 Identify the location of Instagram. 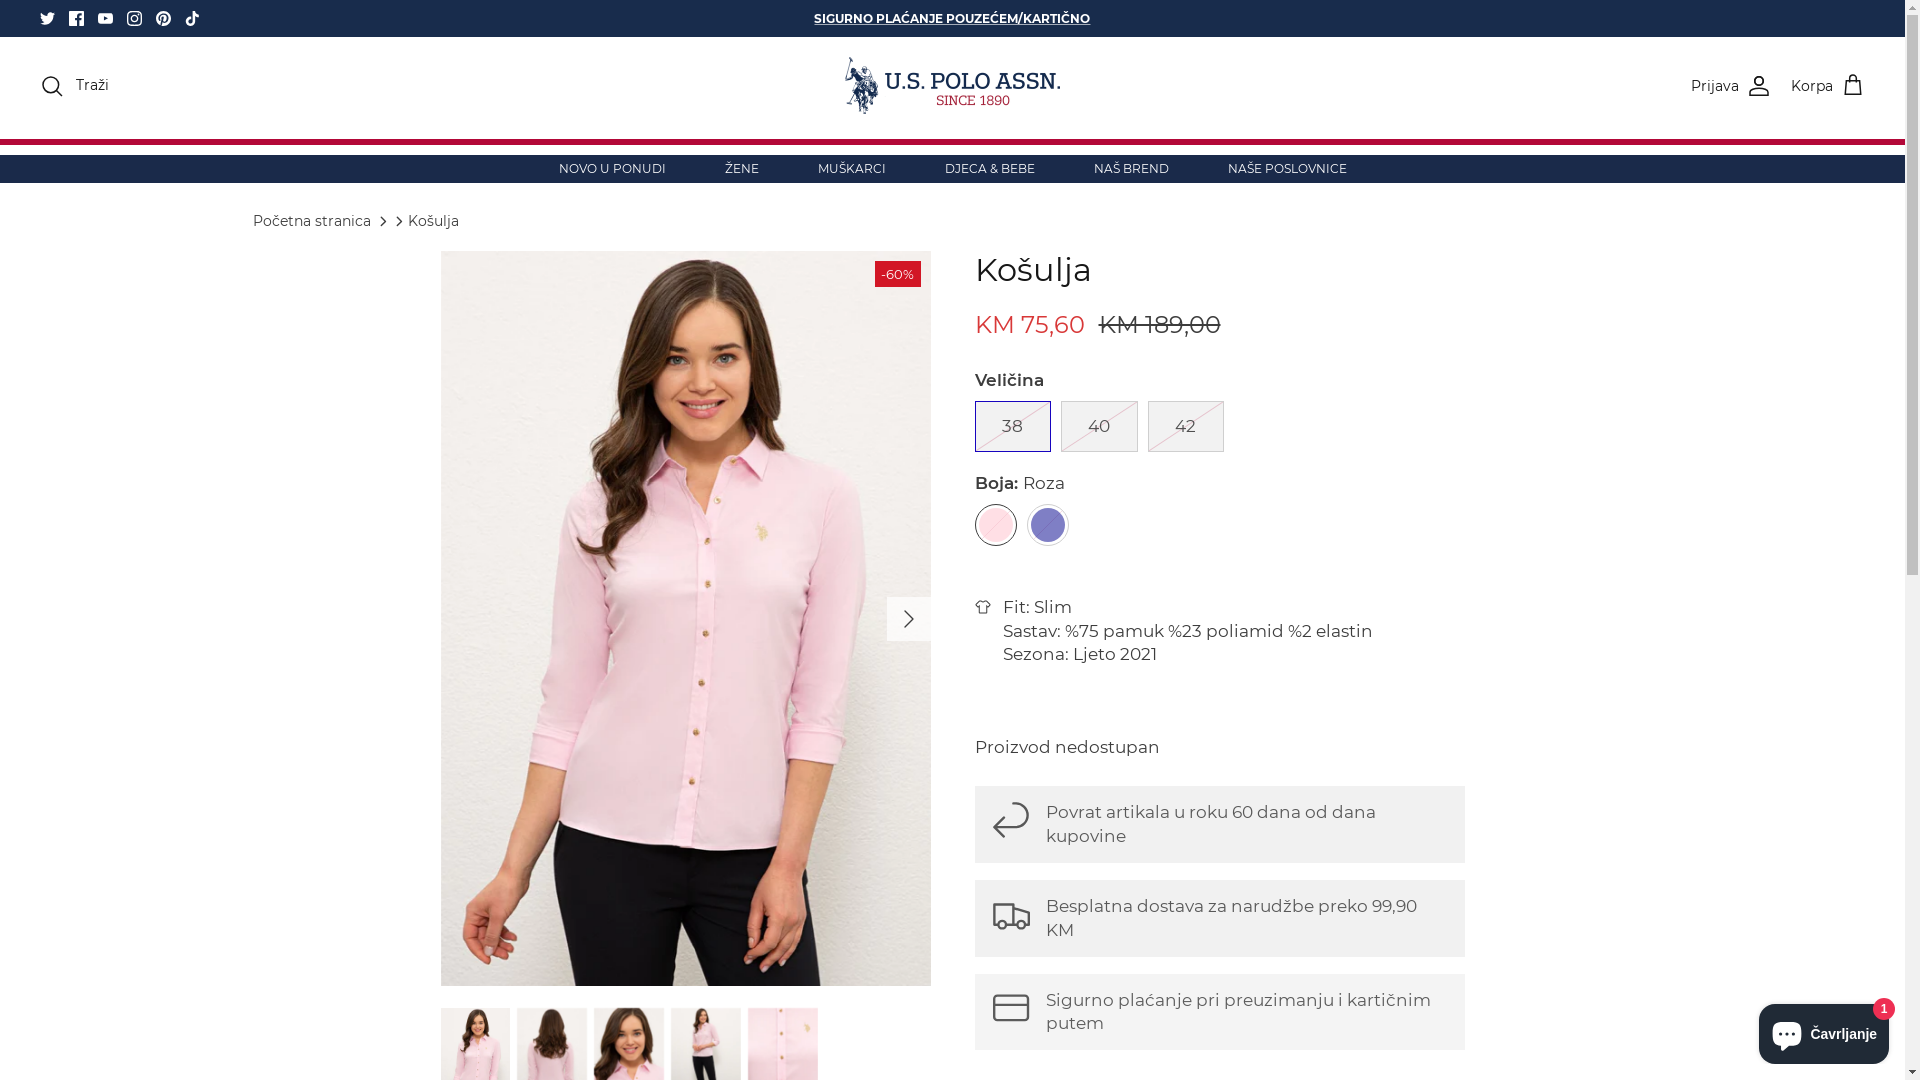
(134, 18).